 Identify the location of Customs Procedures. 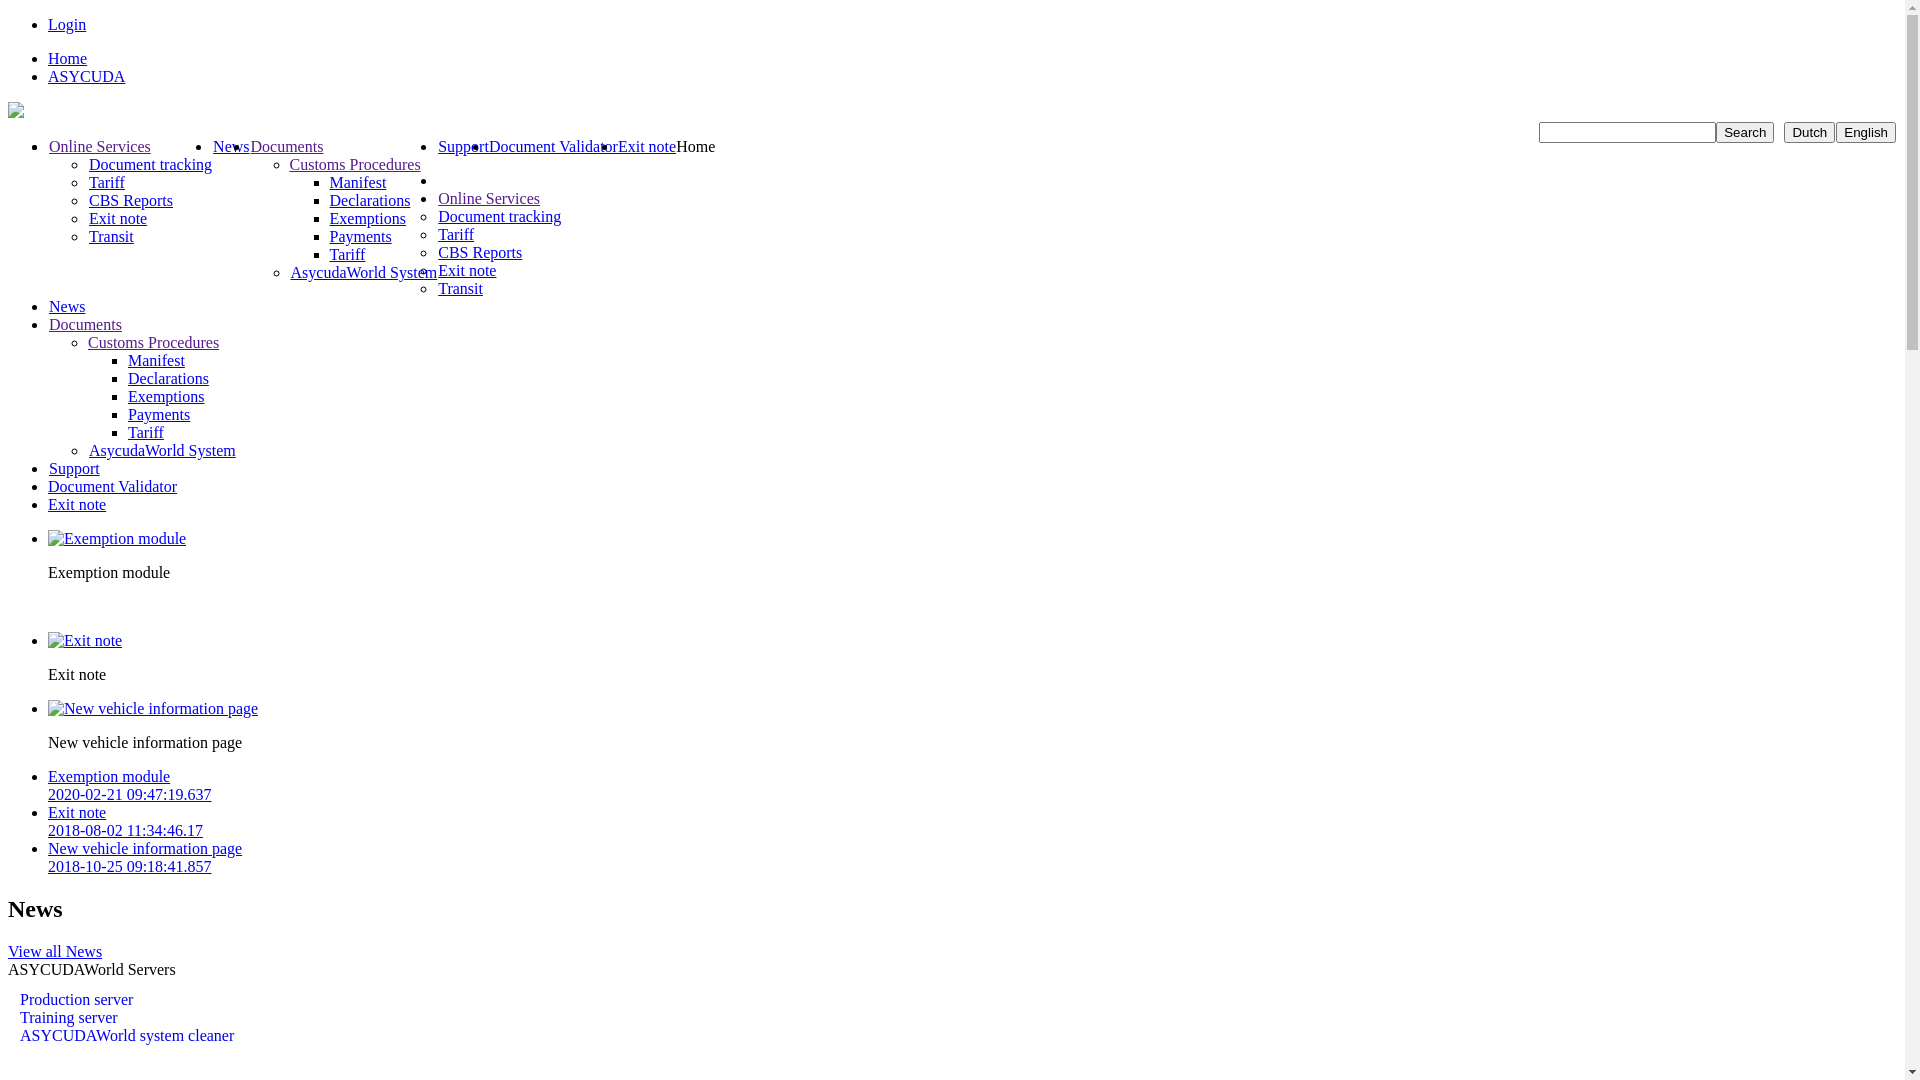
(356, 164).